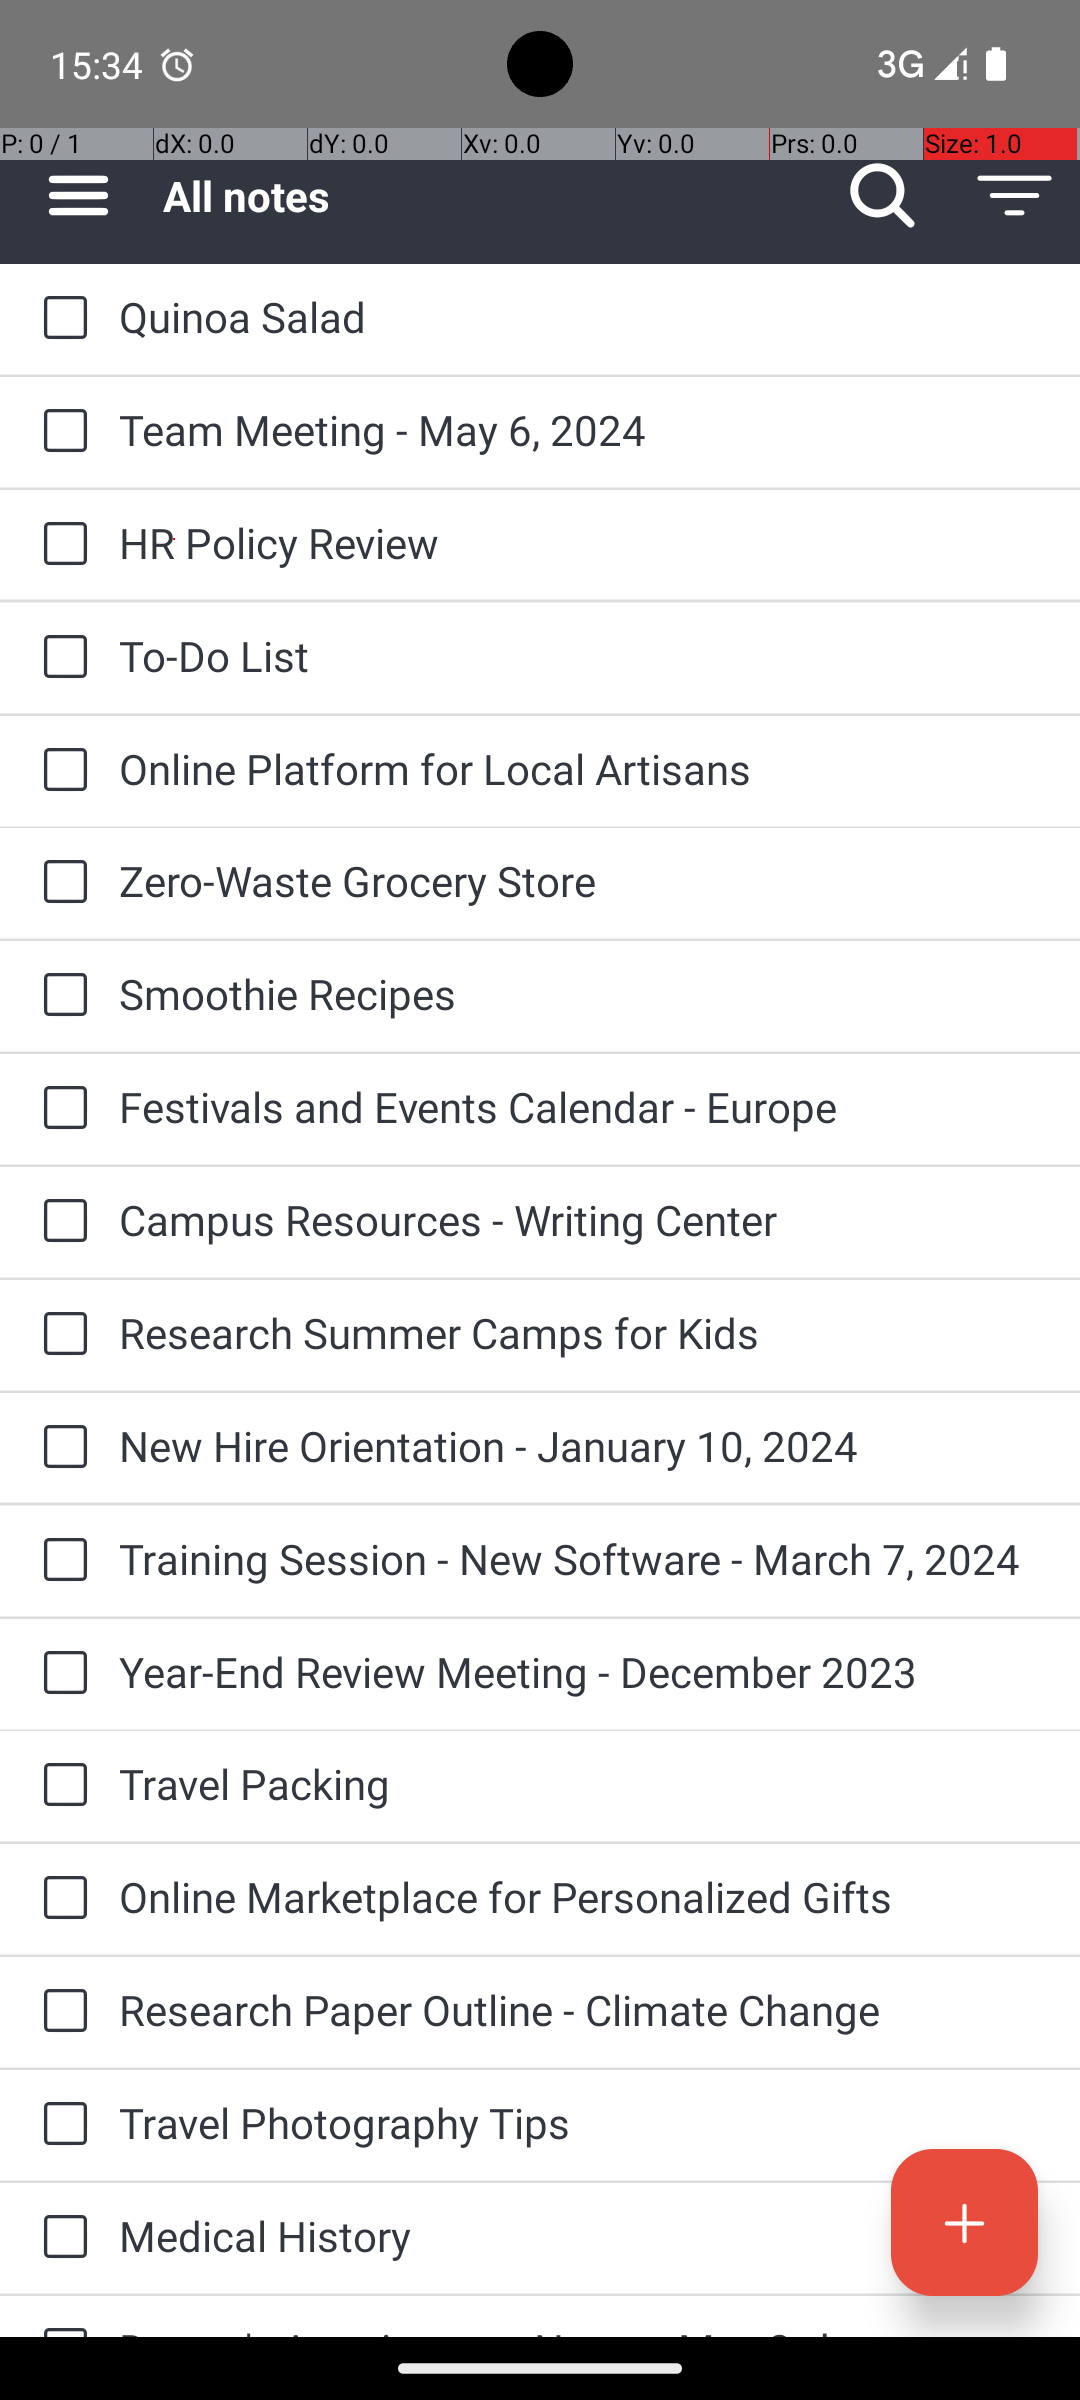 Image resolution: width=1080 pixels, height=2400 pixels. I want to click on Training Session - New Software - March 7, 2024, so click(580, 1558).